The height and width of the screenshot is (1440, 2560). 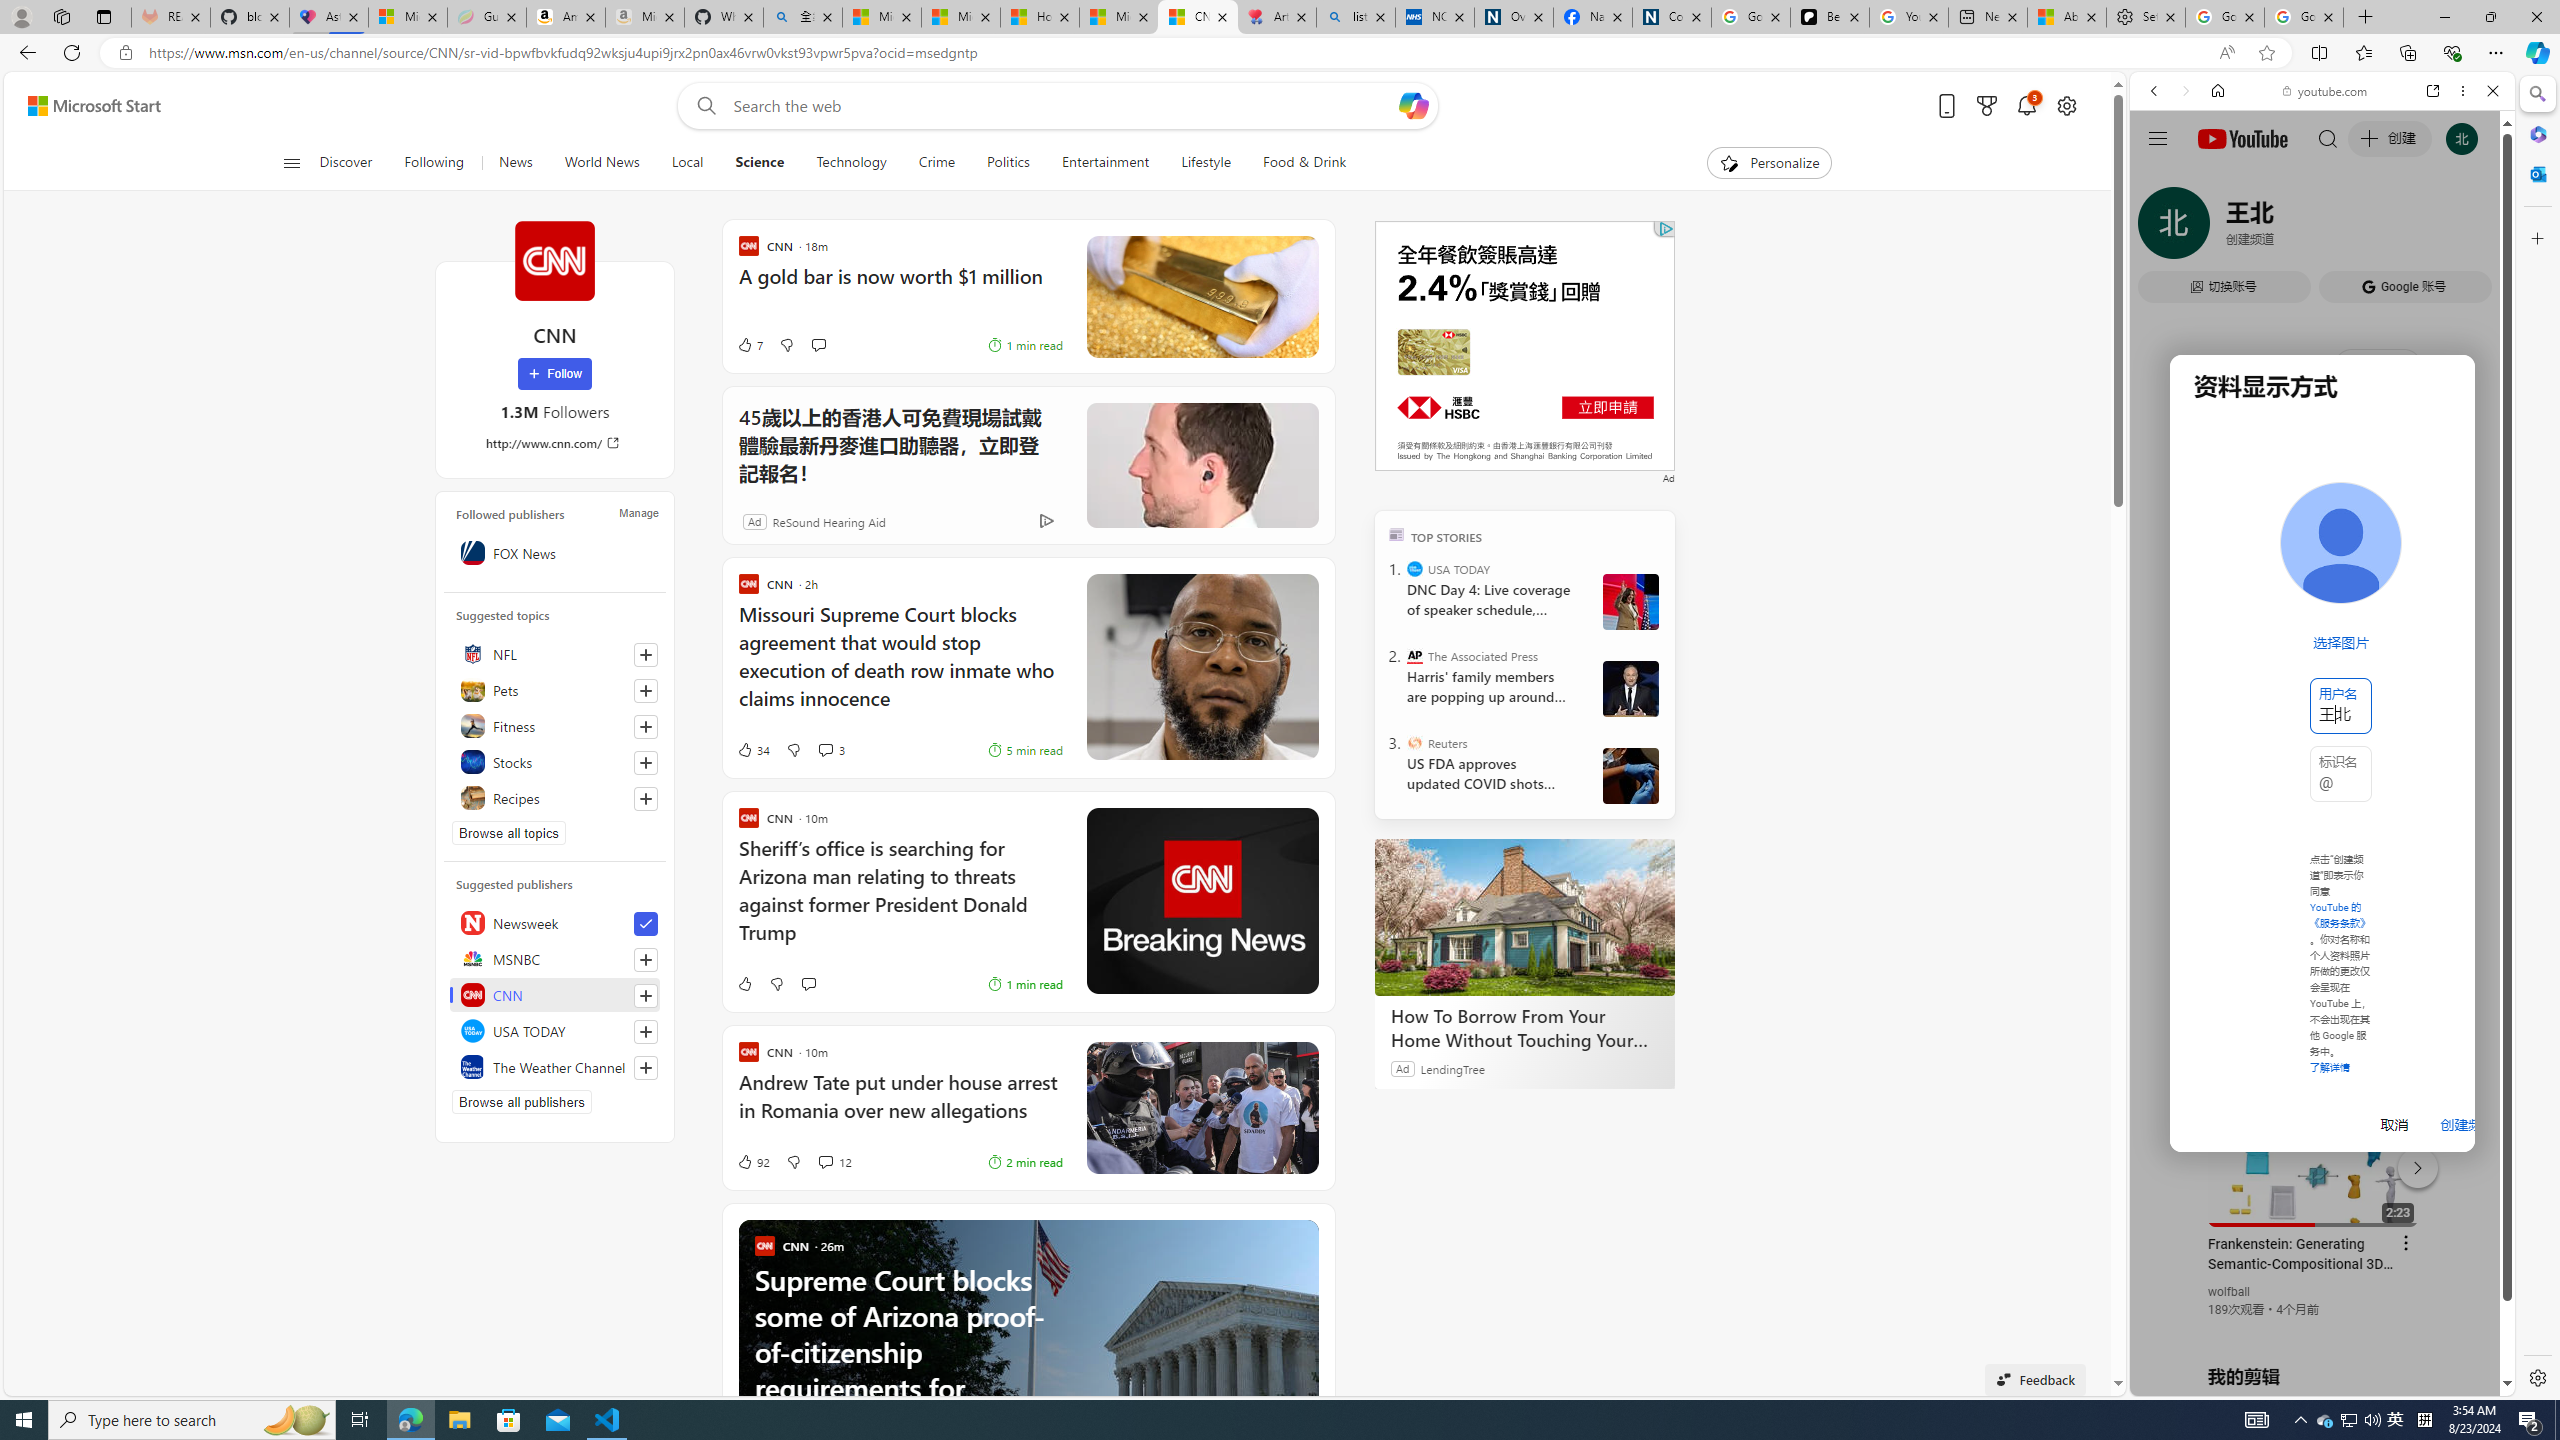 I want to click on Class: button-glyph, so click(x=292, y=163).